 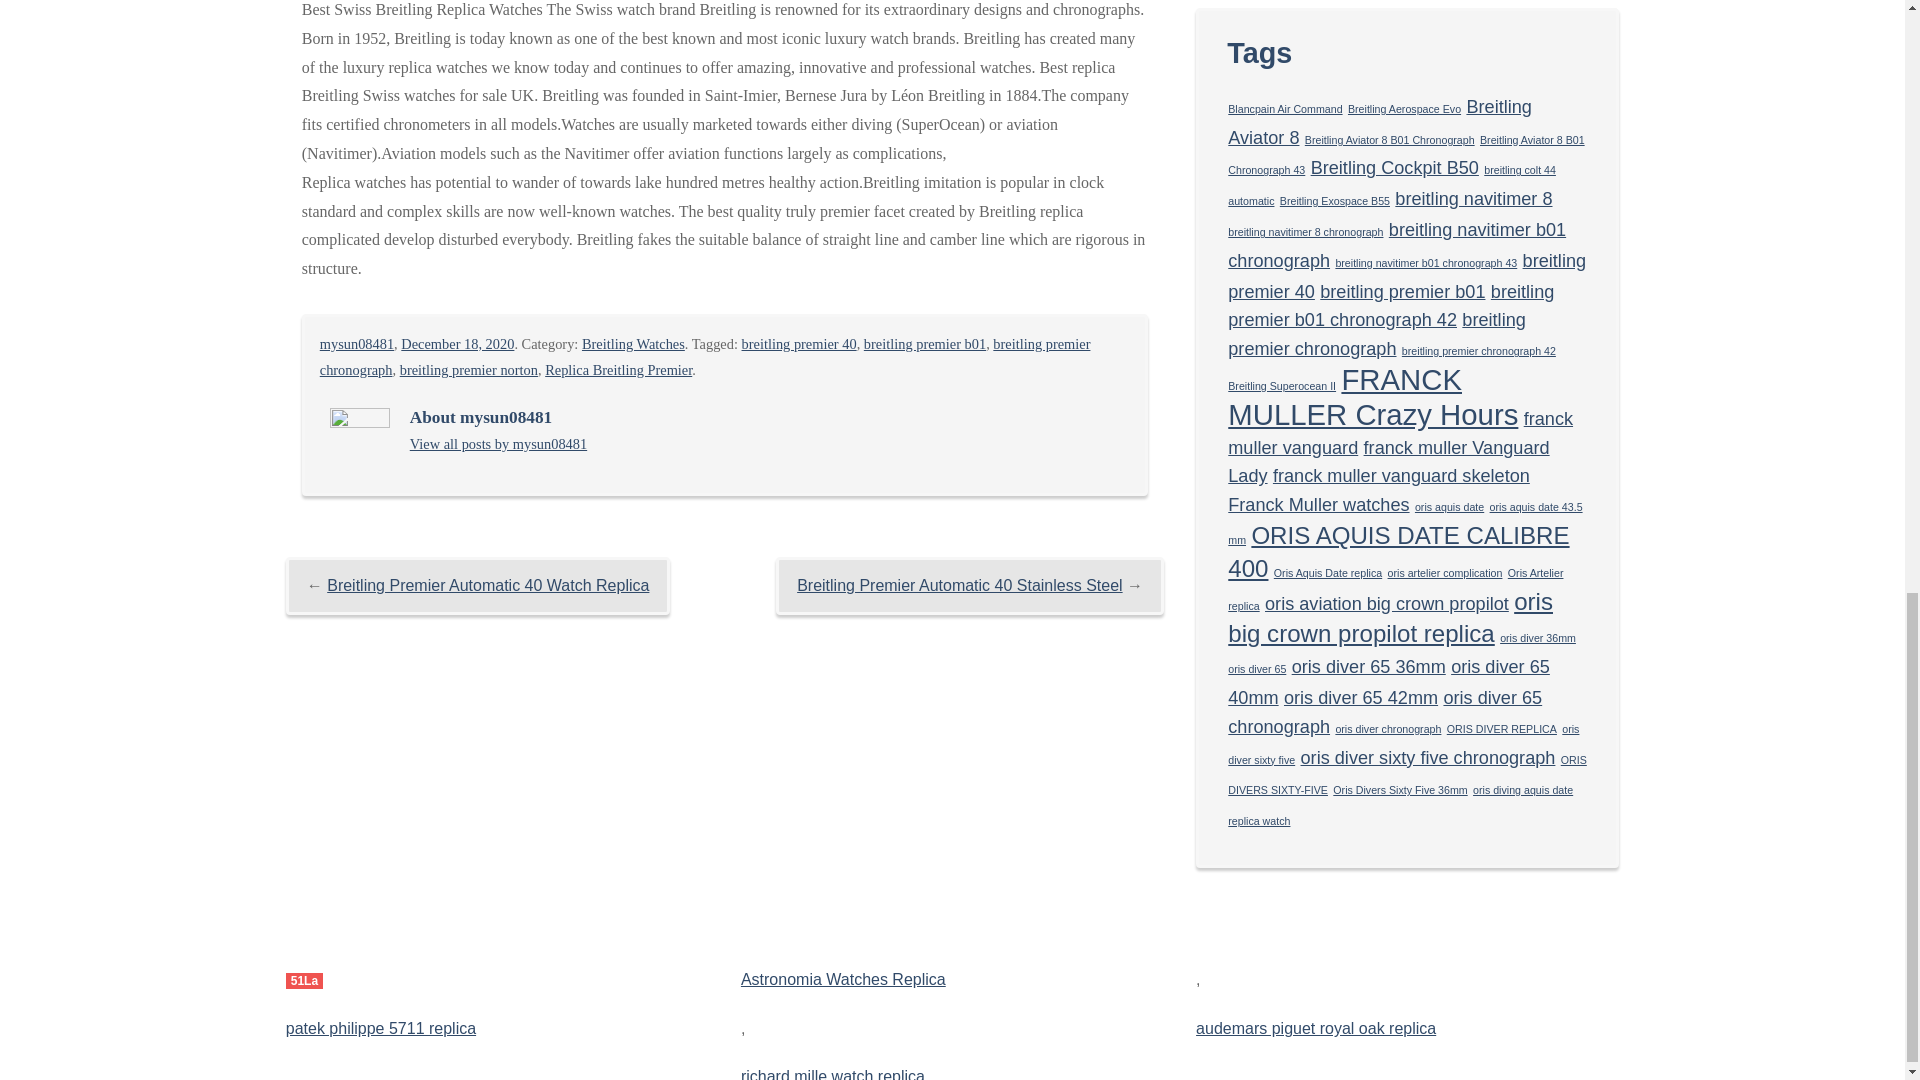 I want to click on breitling premier b01, so click(x=925, y=344).